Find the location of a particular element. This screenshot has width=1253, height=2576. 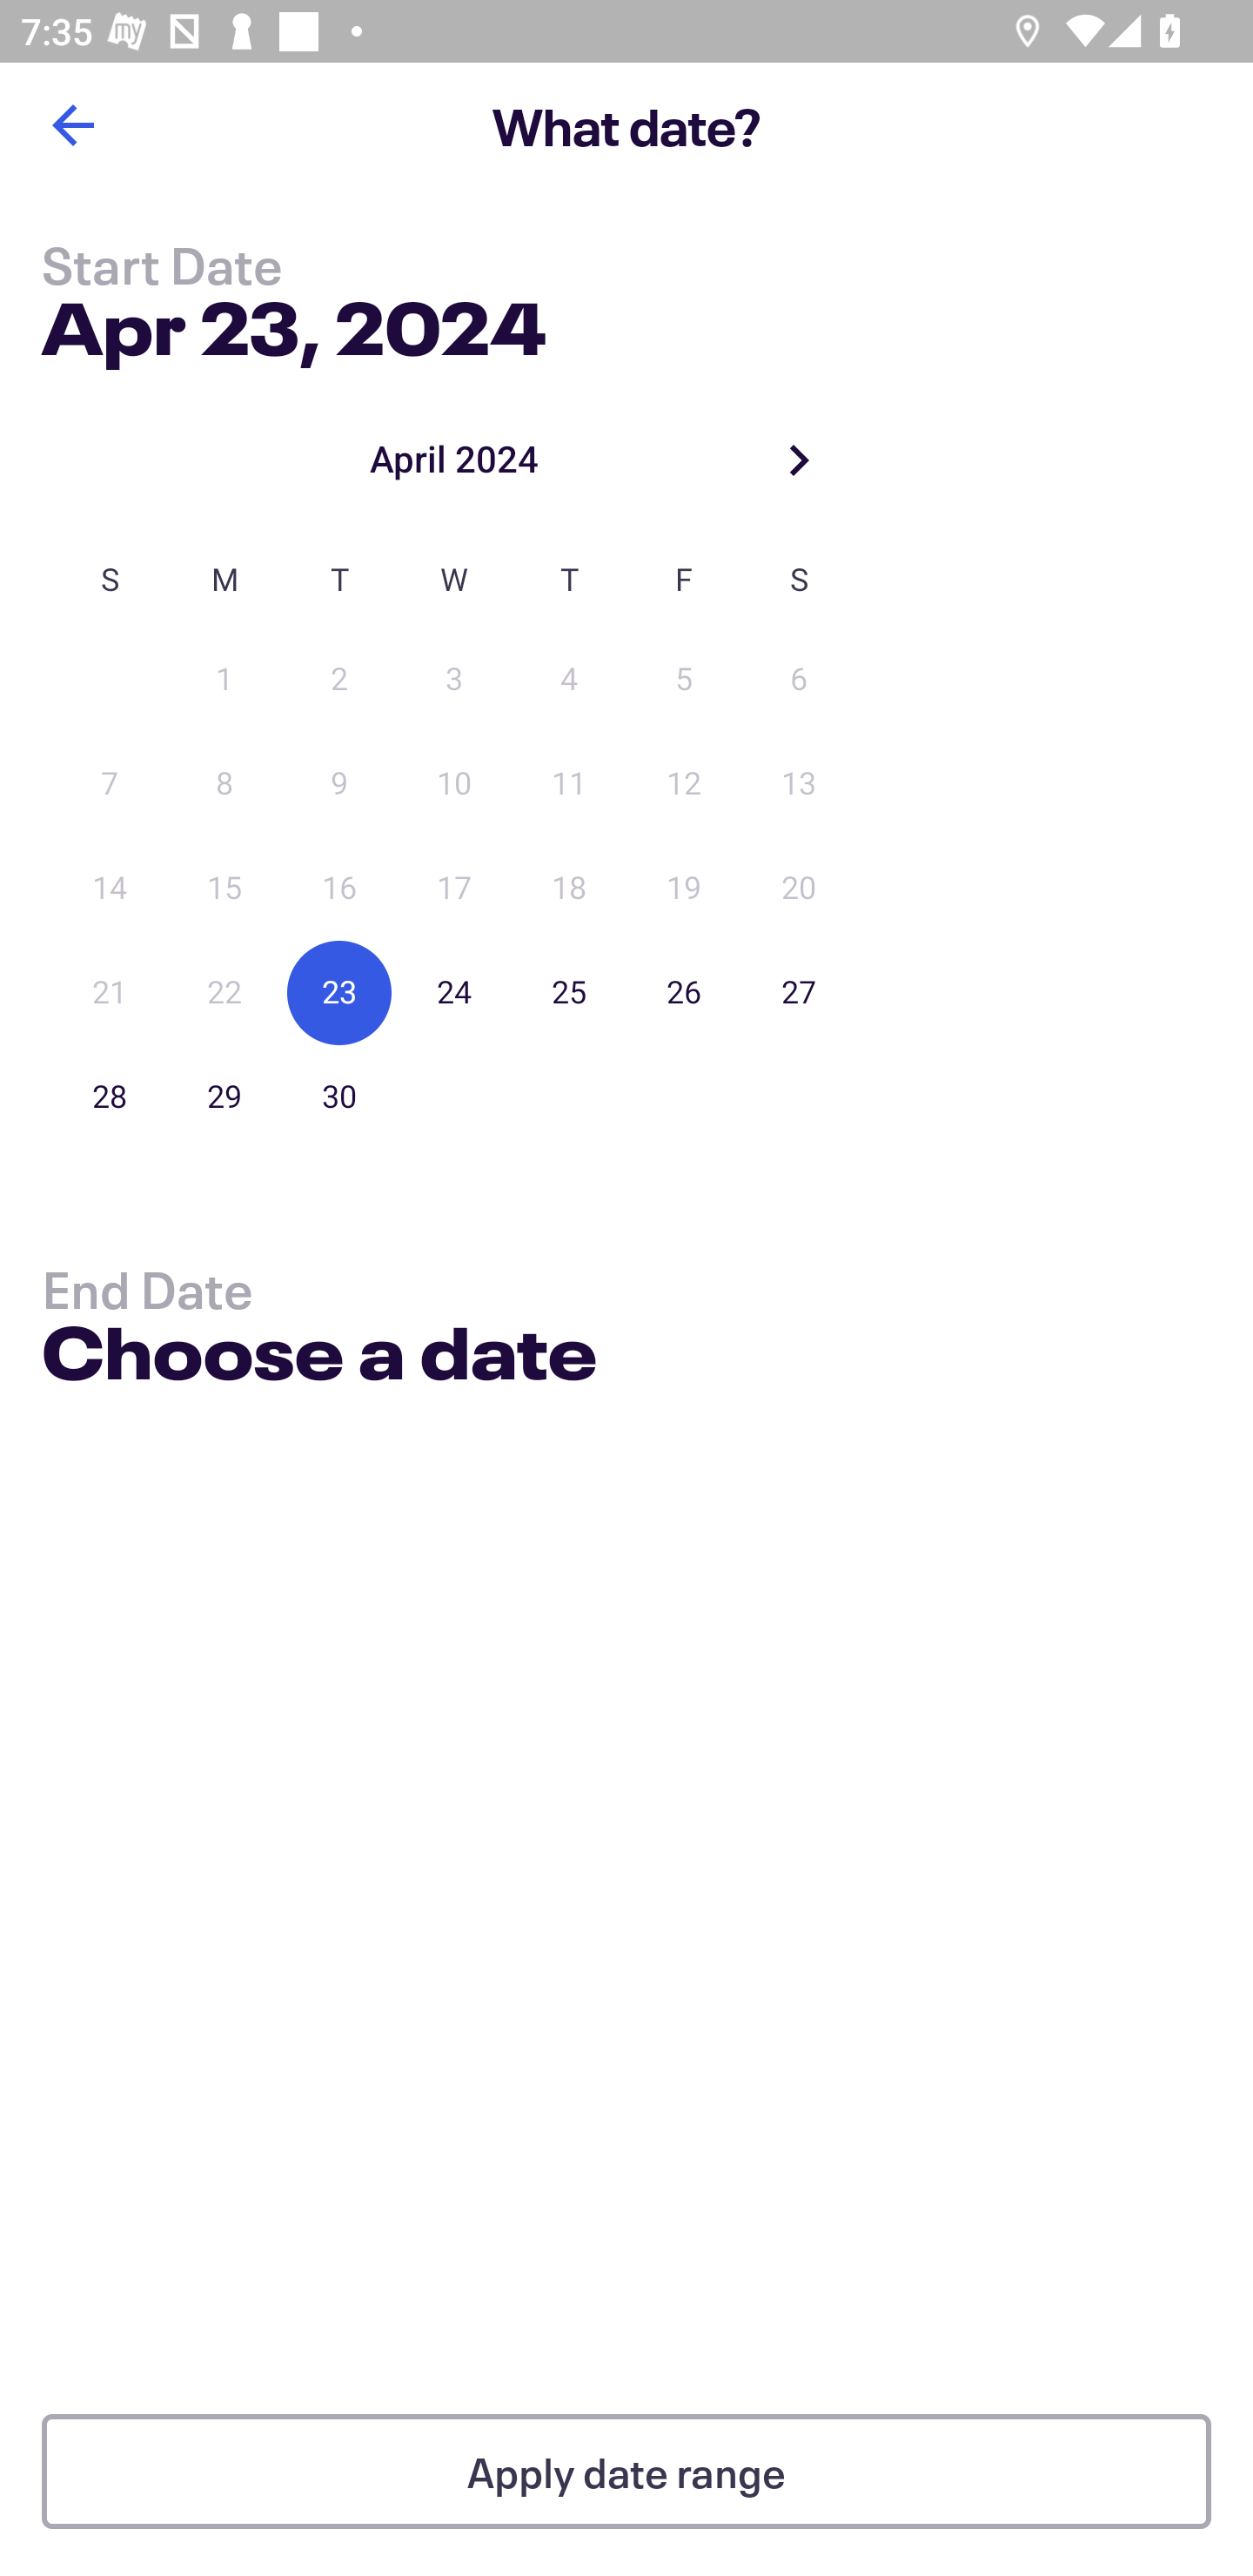

Apr 23, 2024 is located at coordinates (293, 322).